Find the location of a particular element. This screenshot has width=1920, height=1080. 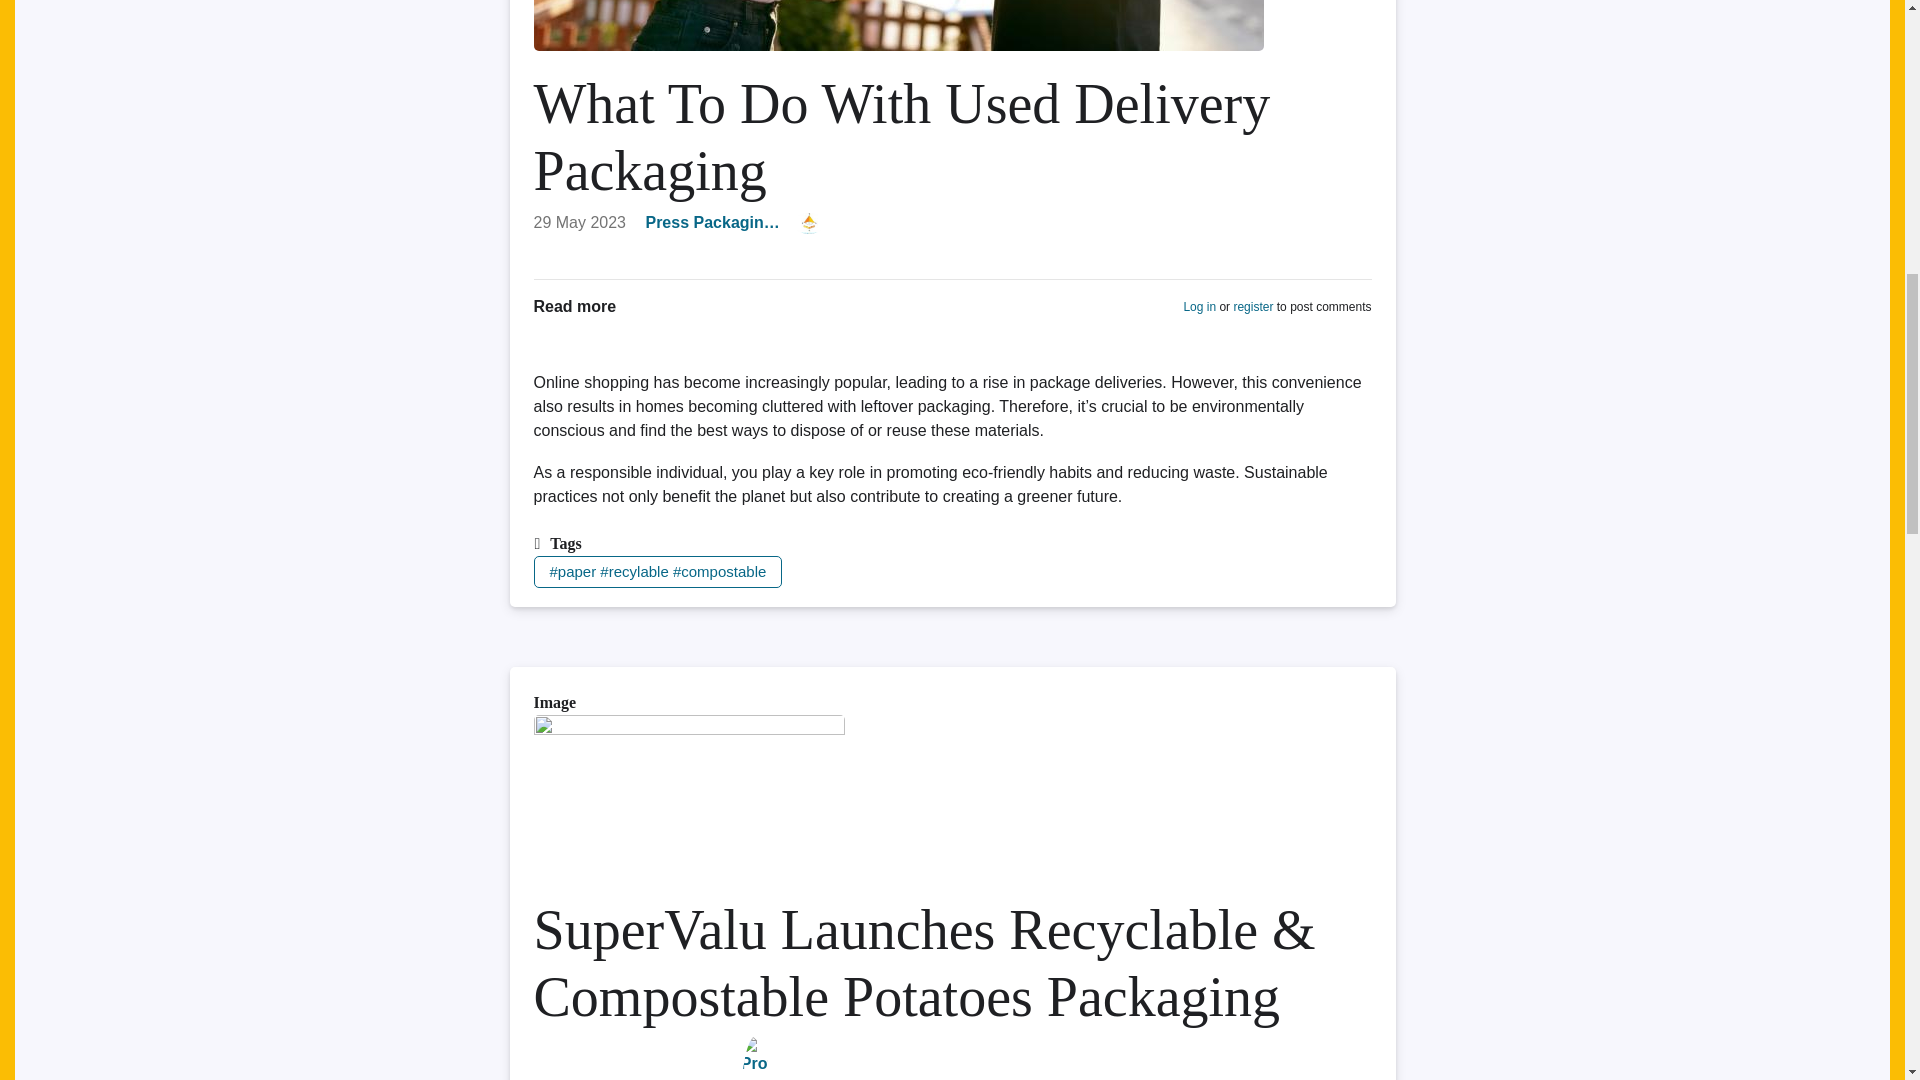

View user profile. is located at coordinates (712, 222).